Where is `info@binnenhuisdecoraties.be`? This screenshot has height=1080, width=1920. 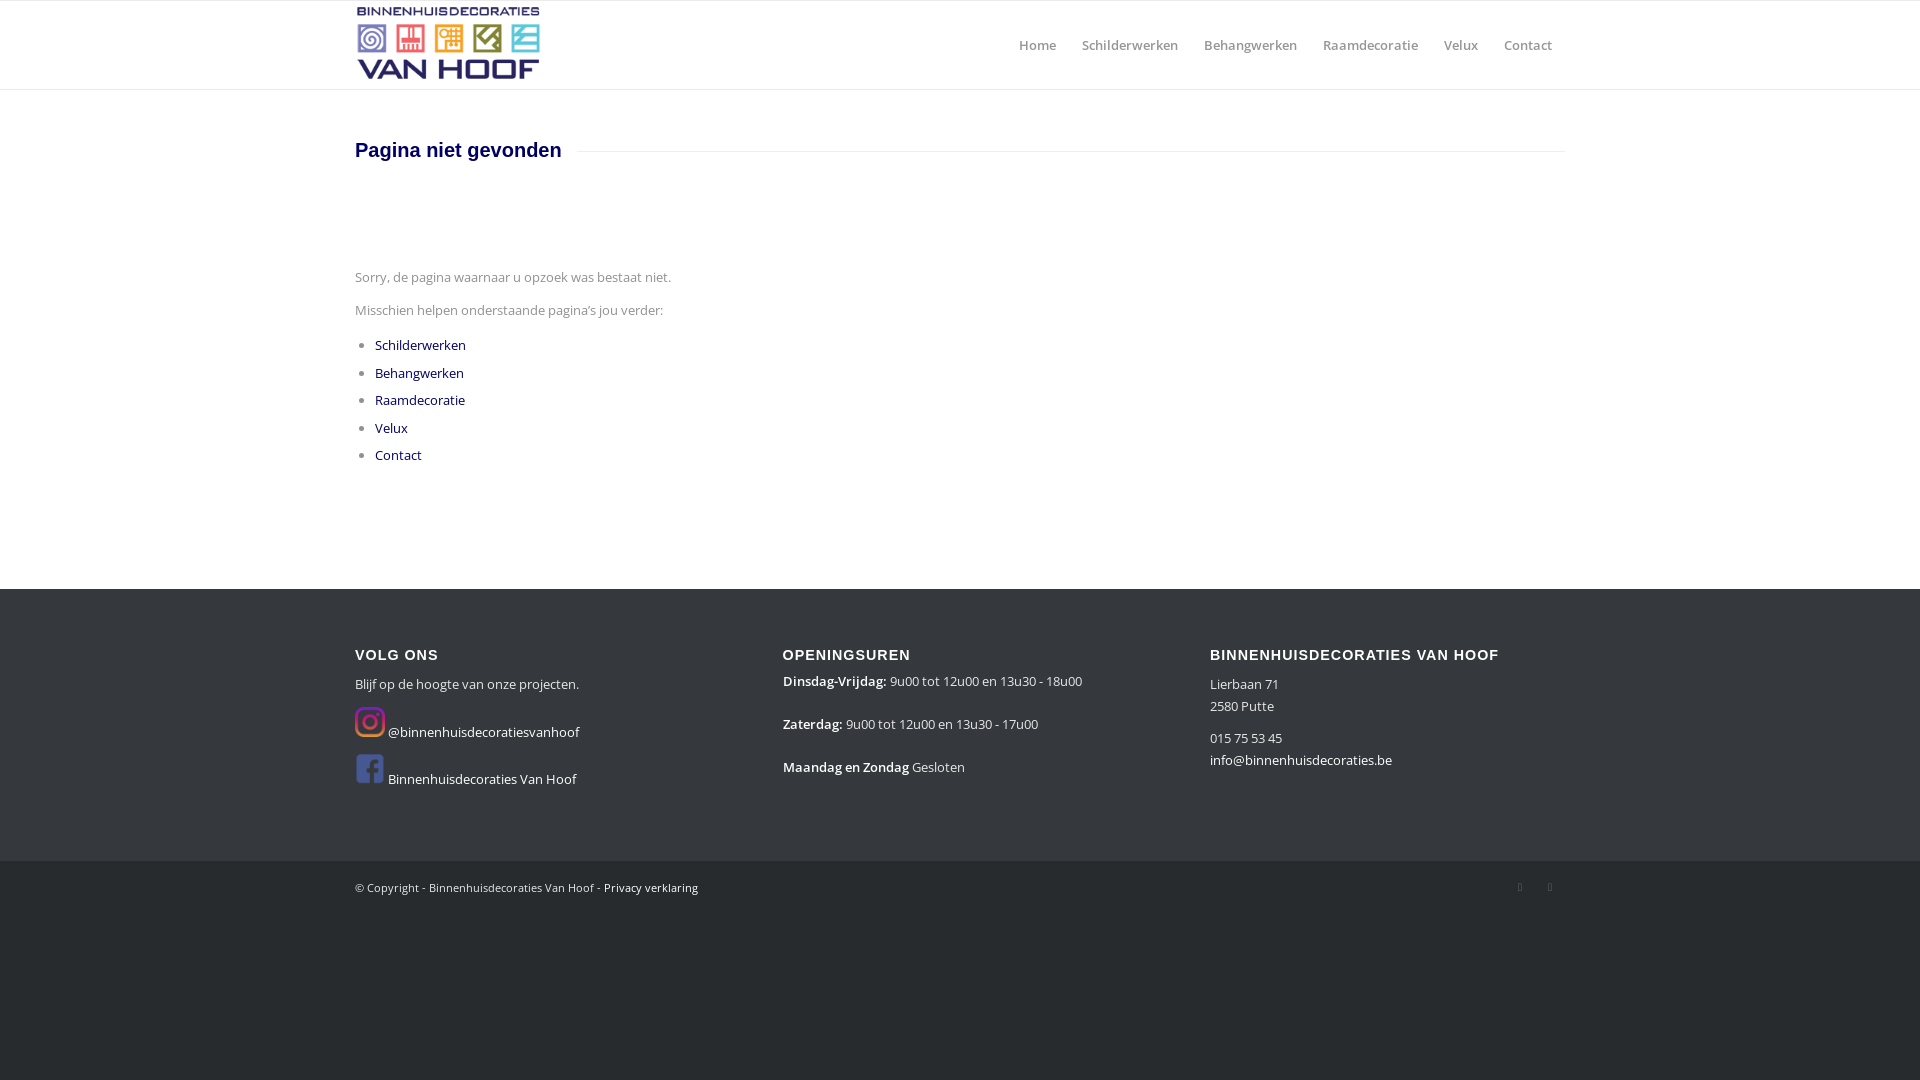 info@binnenhuisdecoraties.be is located at coordinates (1301, 760).